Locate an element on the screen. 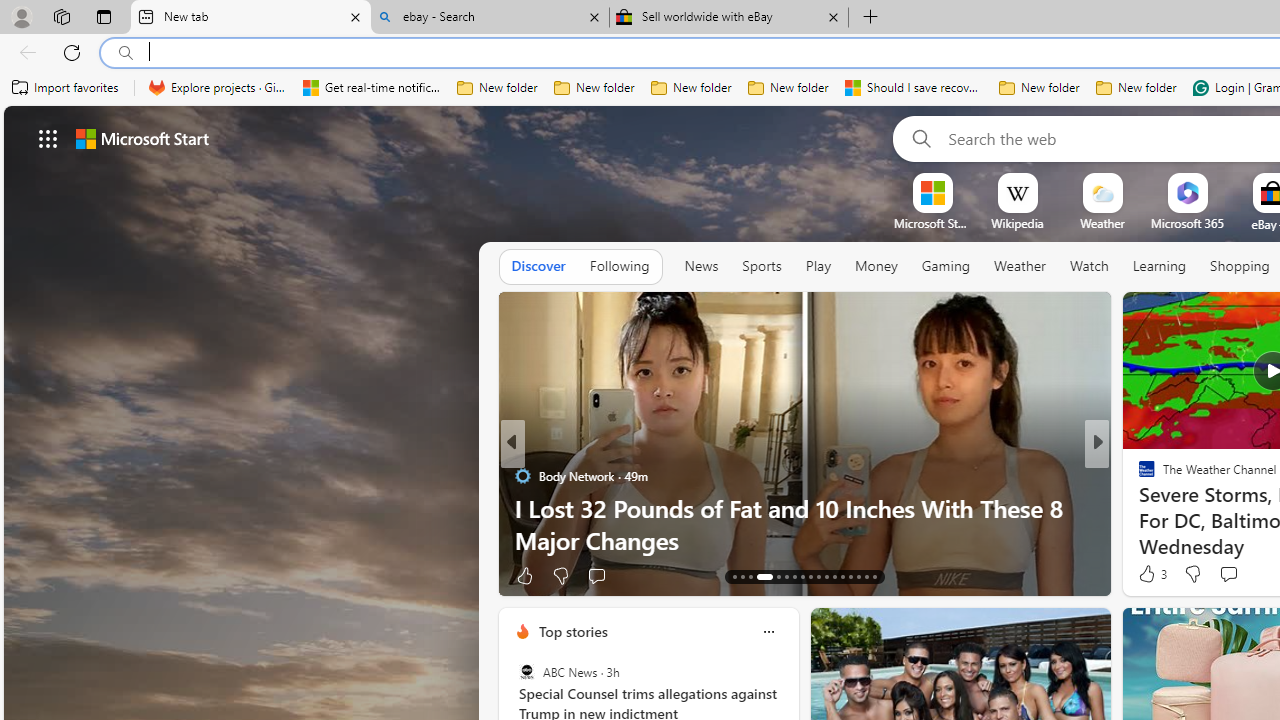 The width and height of the screenshot is (1280, 720). Start the conversation is located at coordinates (1228, 574).